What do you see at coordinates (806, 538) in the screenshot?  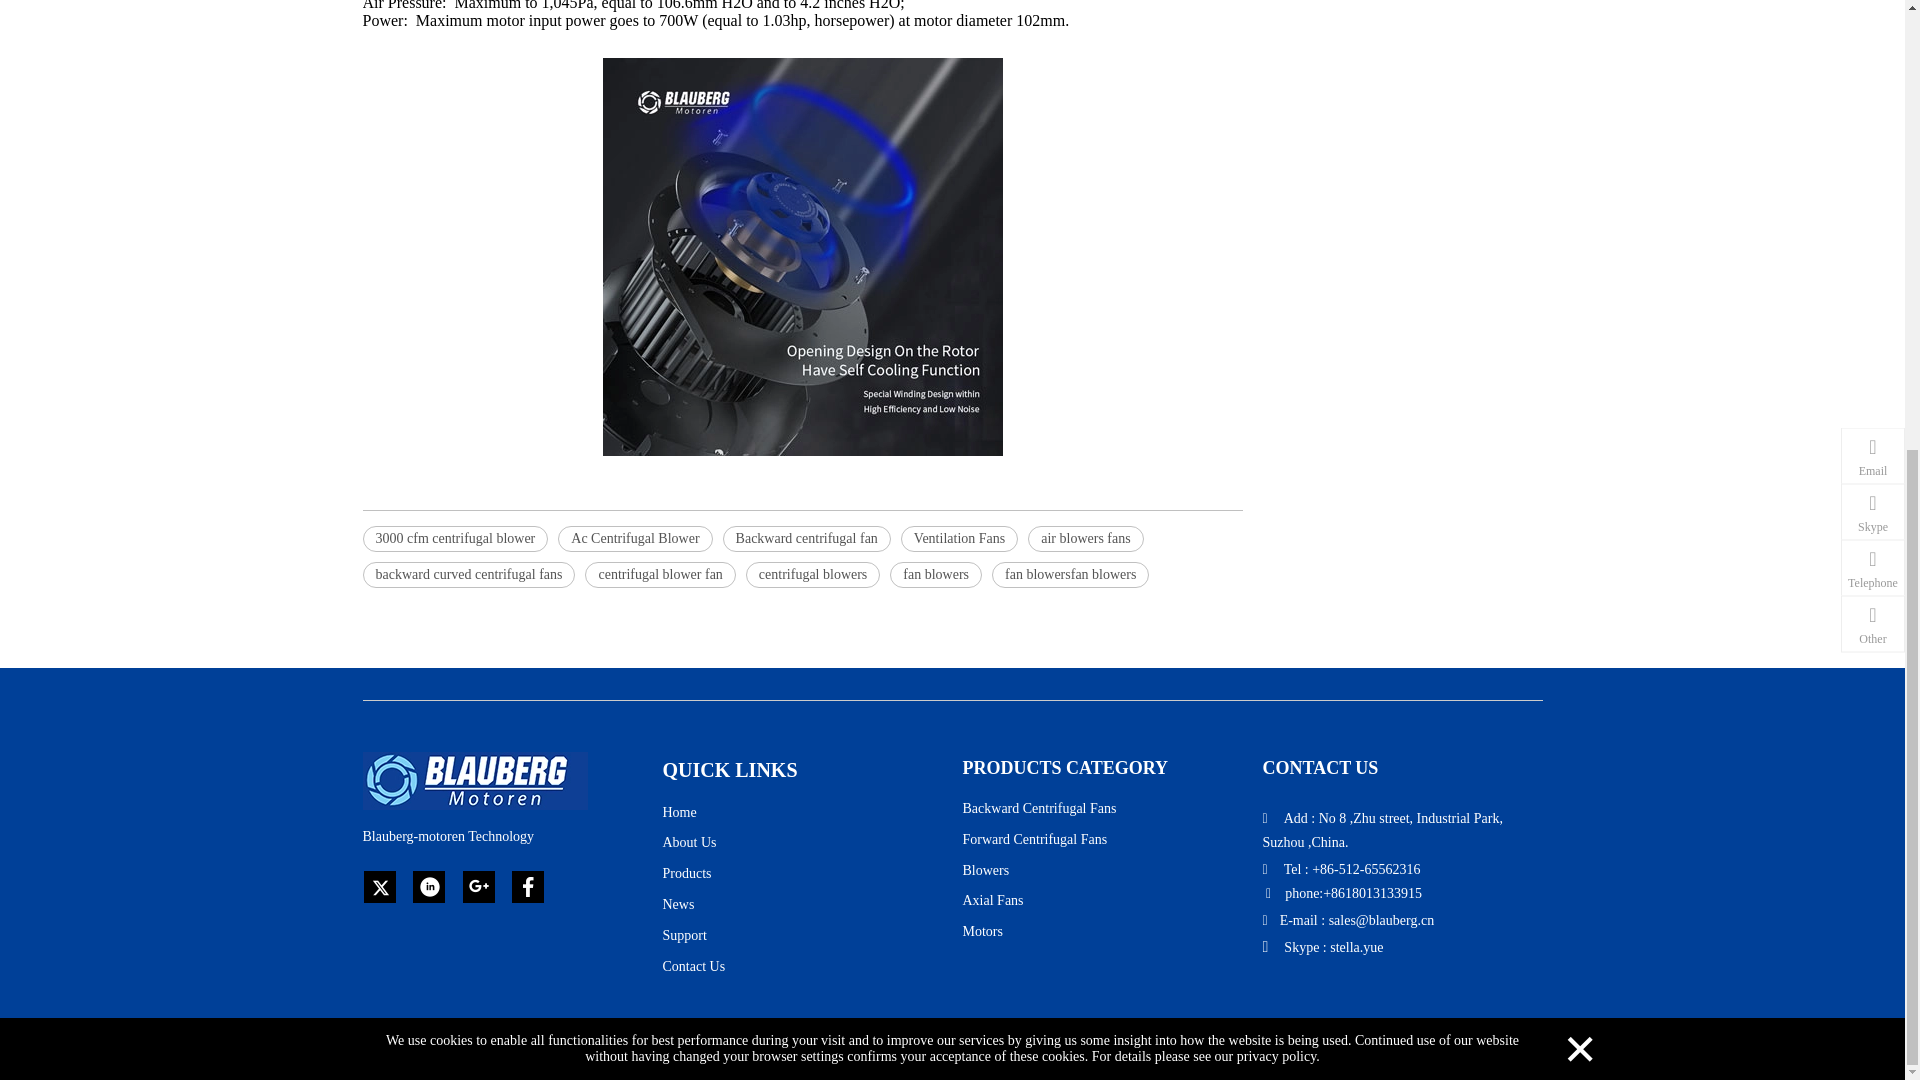 I see `Backward centrifugal fan` at bounding box center [806, 538].